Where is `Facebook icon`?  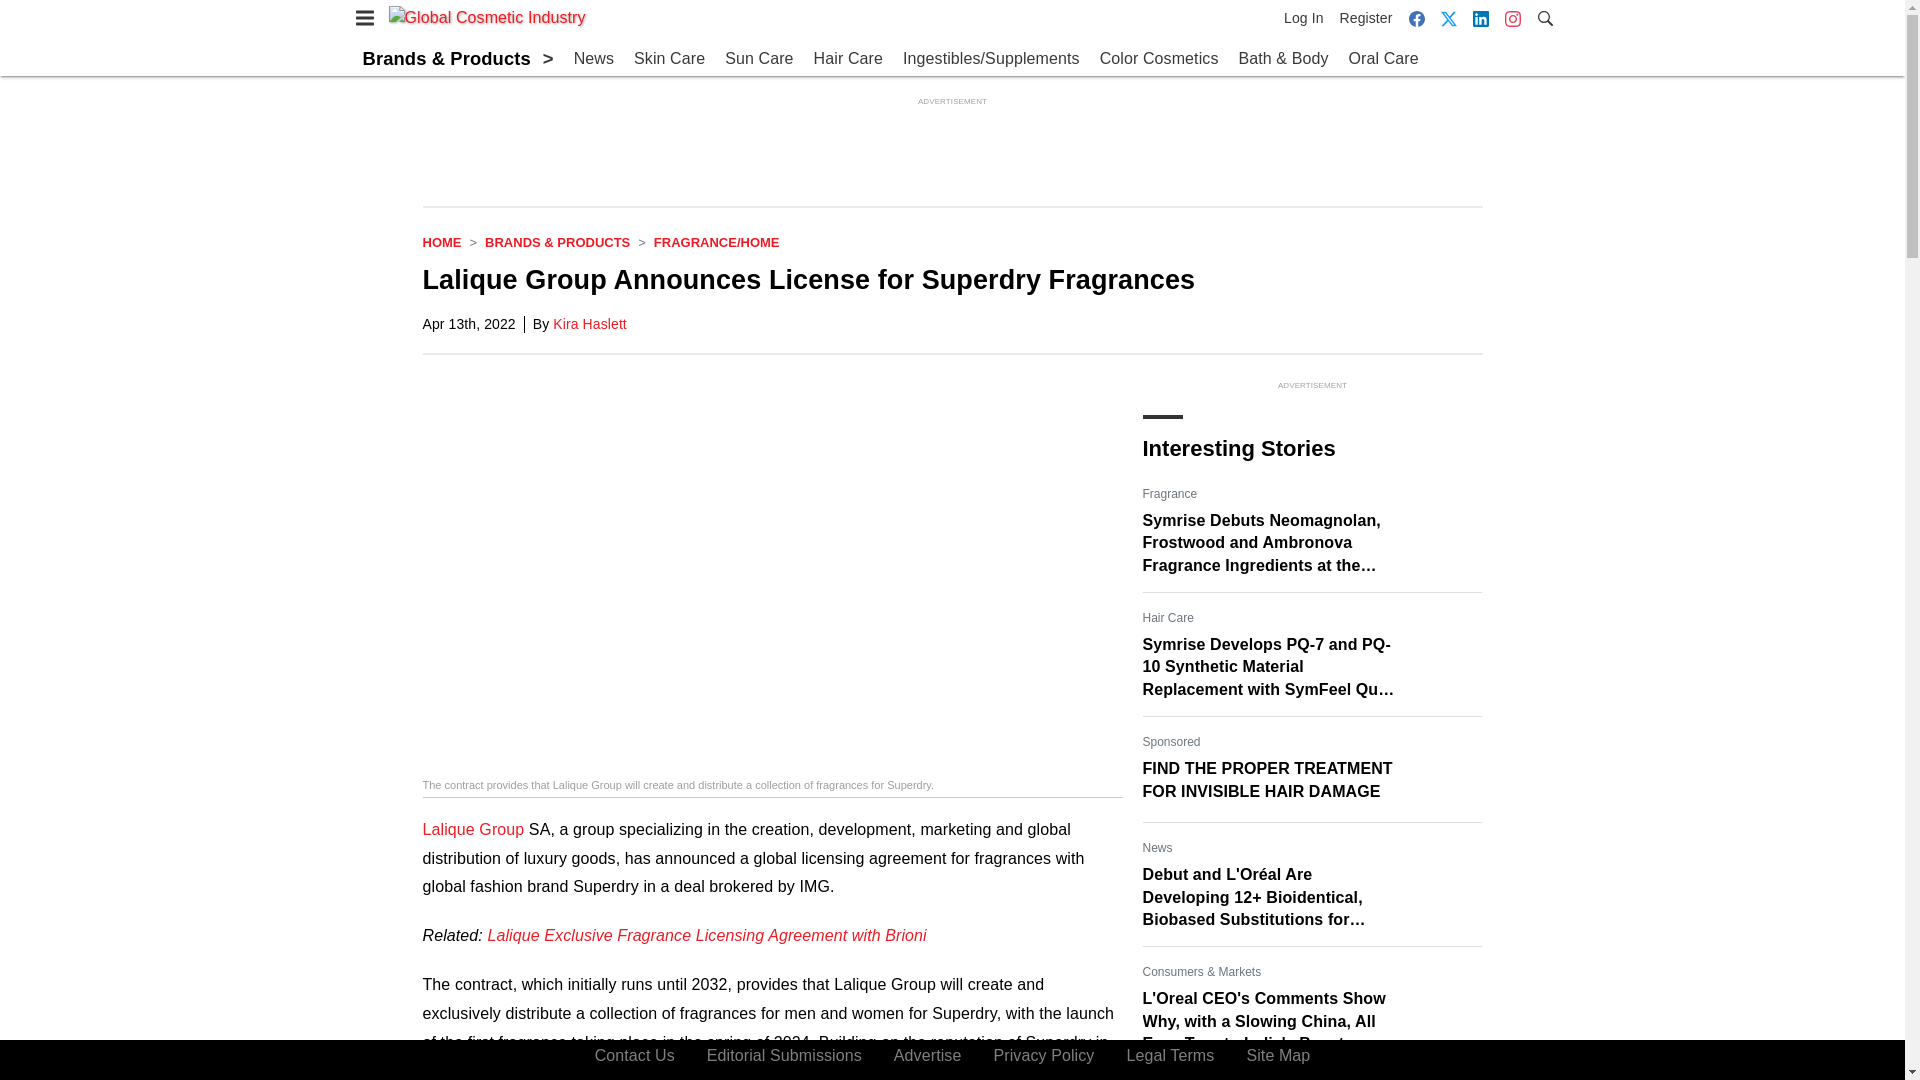 Facebook icon is located at coordinates (1416, 18).